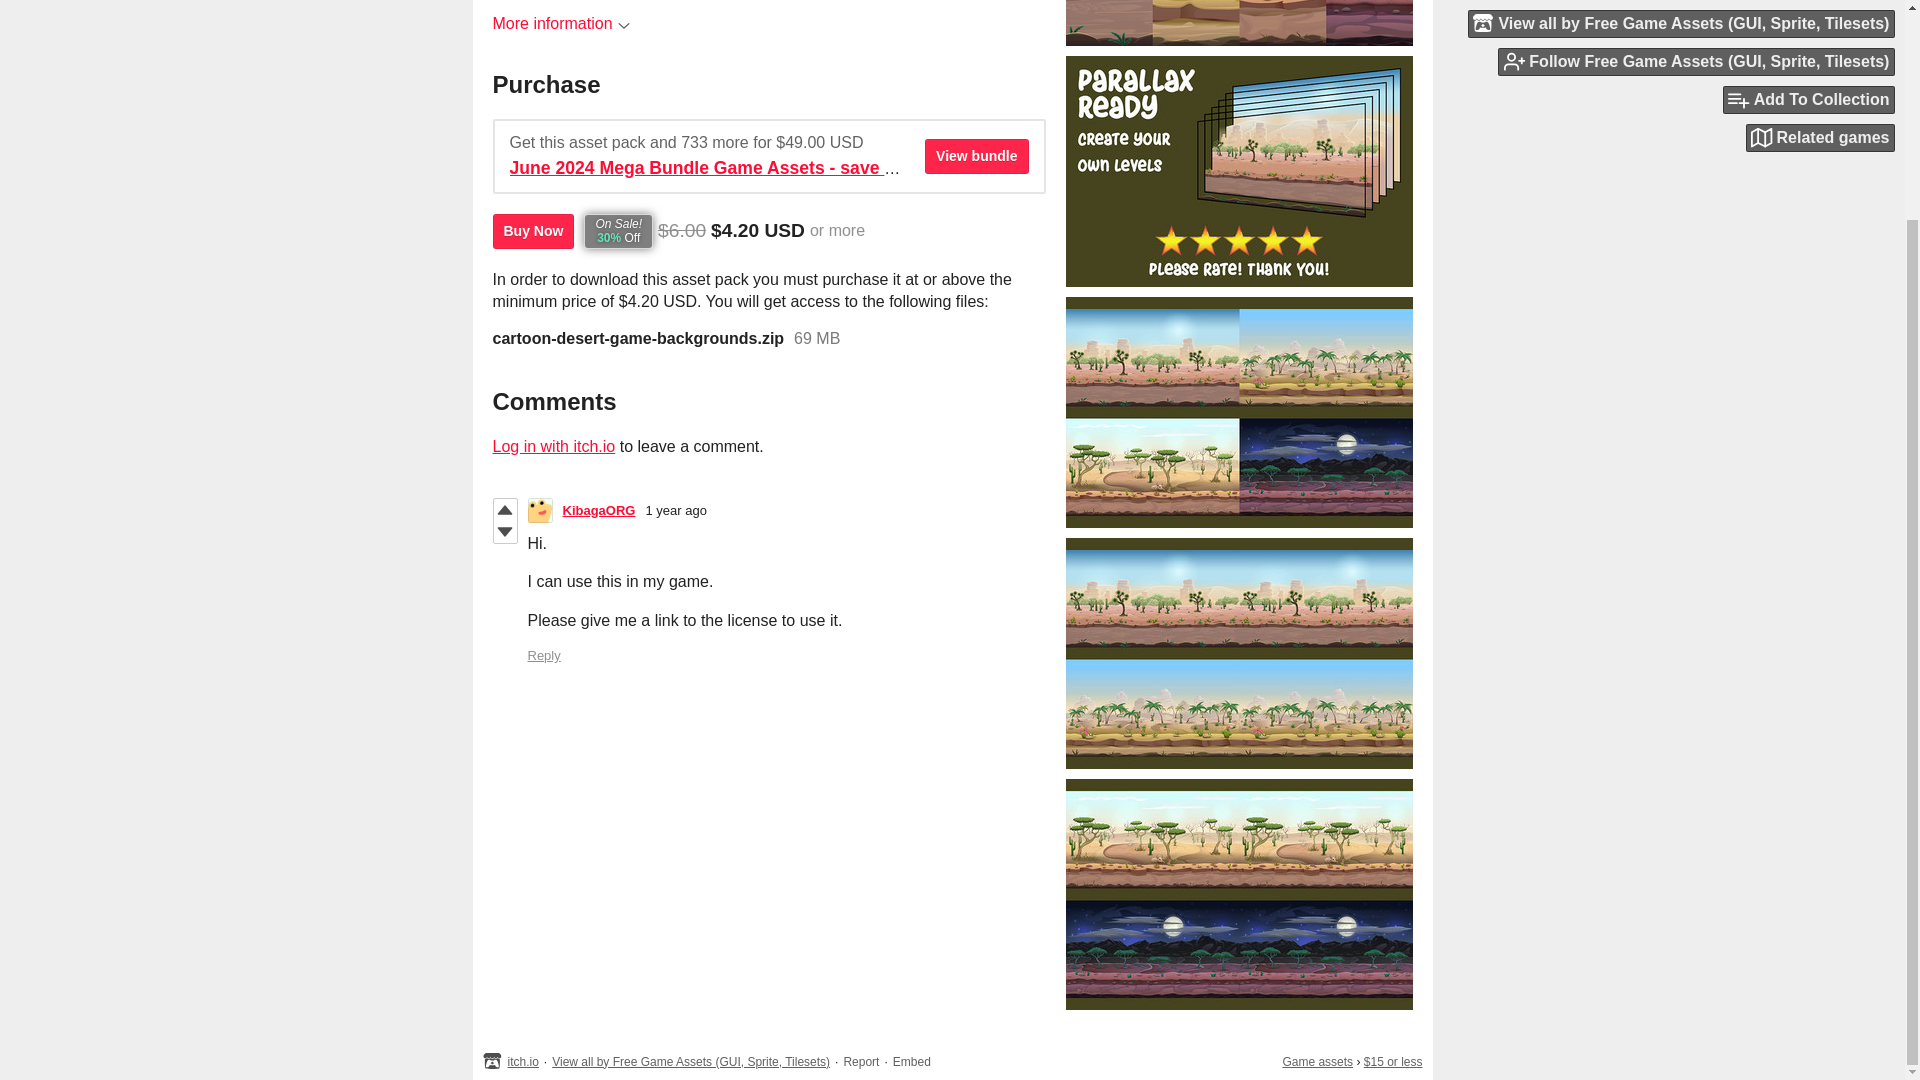 This screenshot has height=1080, width=1920. I want to click on More information, so click(560, 24).